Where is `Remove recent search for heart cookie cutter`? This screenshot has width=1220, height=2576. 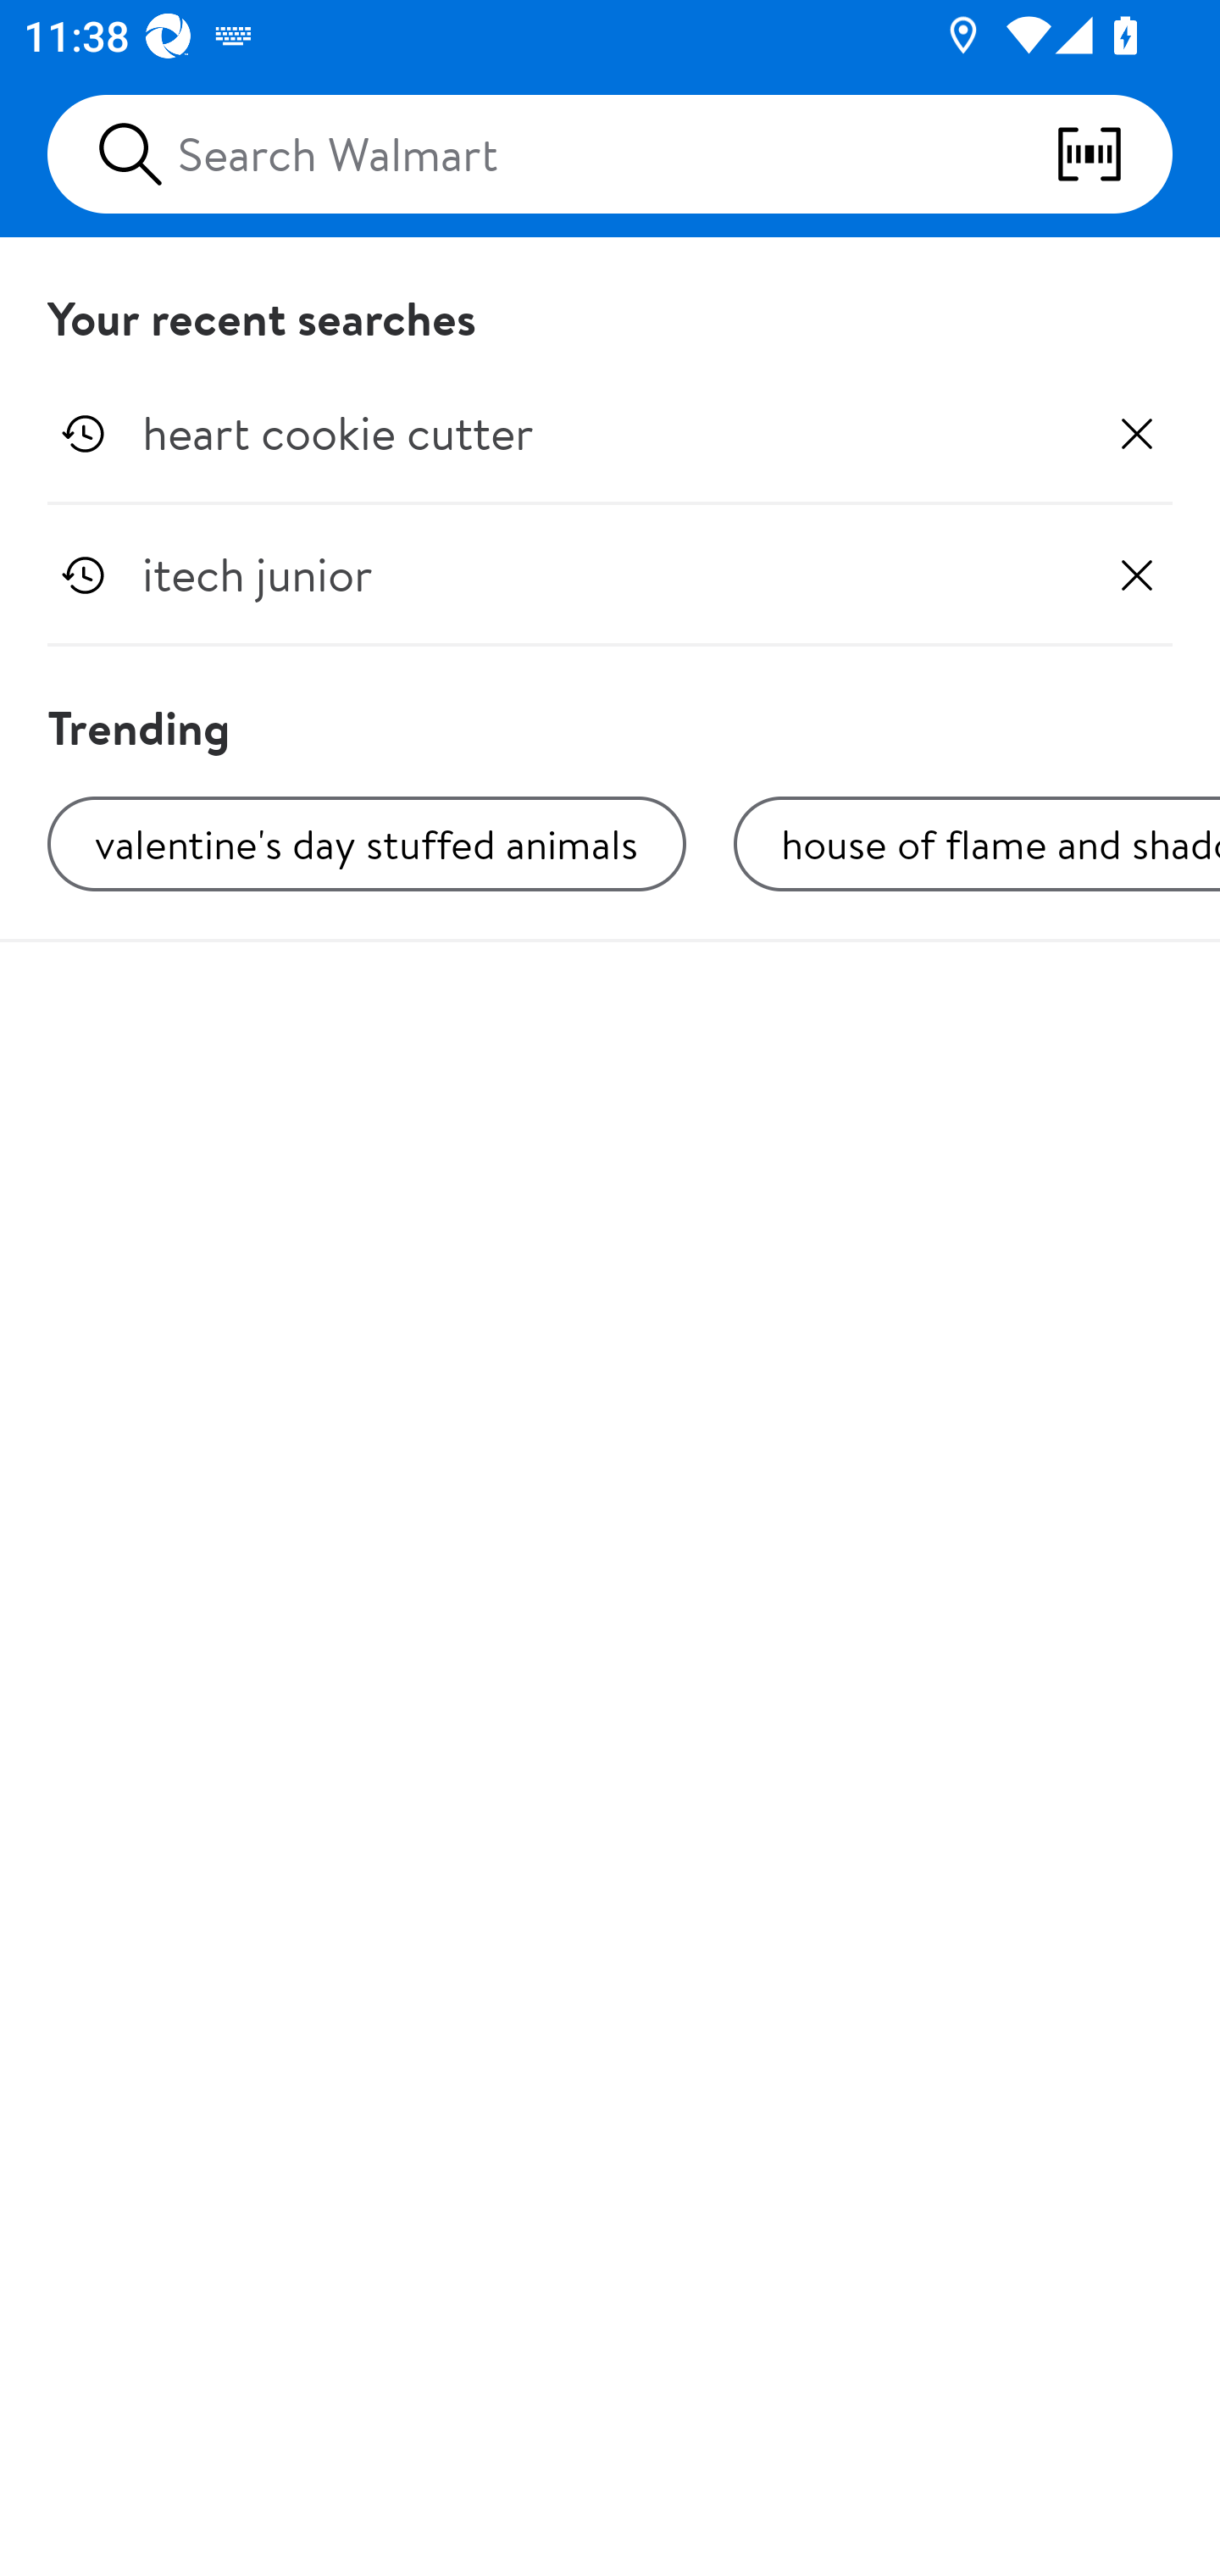 Remove recent search for heart cookie cutter is located at coordinates (1137, 434).